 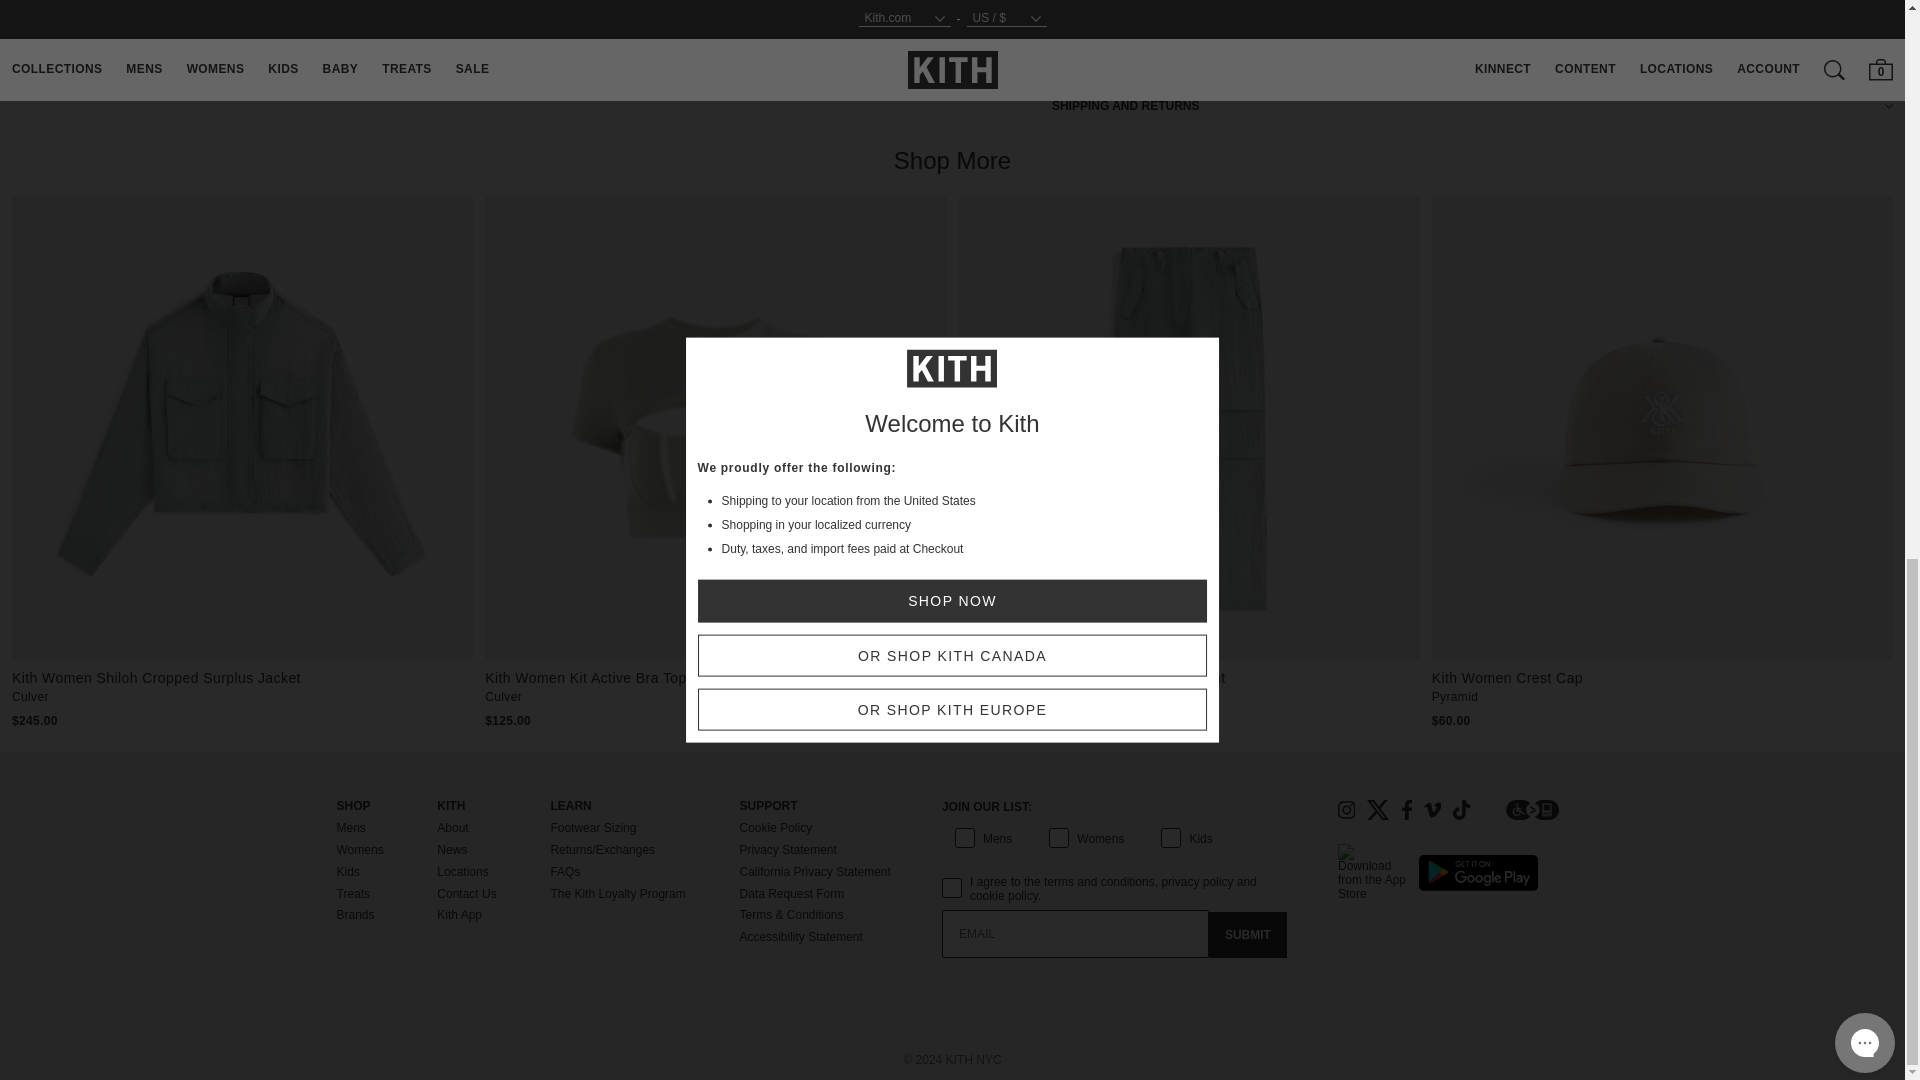 I want to click on Facebook, so click(x=1406, y=810).